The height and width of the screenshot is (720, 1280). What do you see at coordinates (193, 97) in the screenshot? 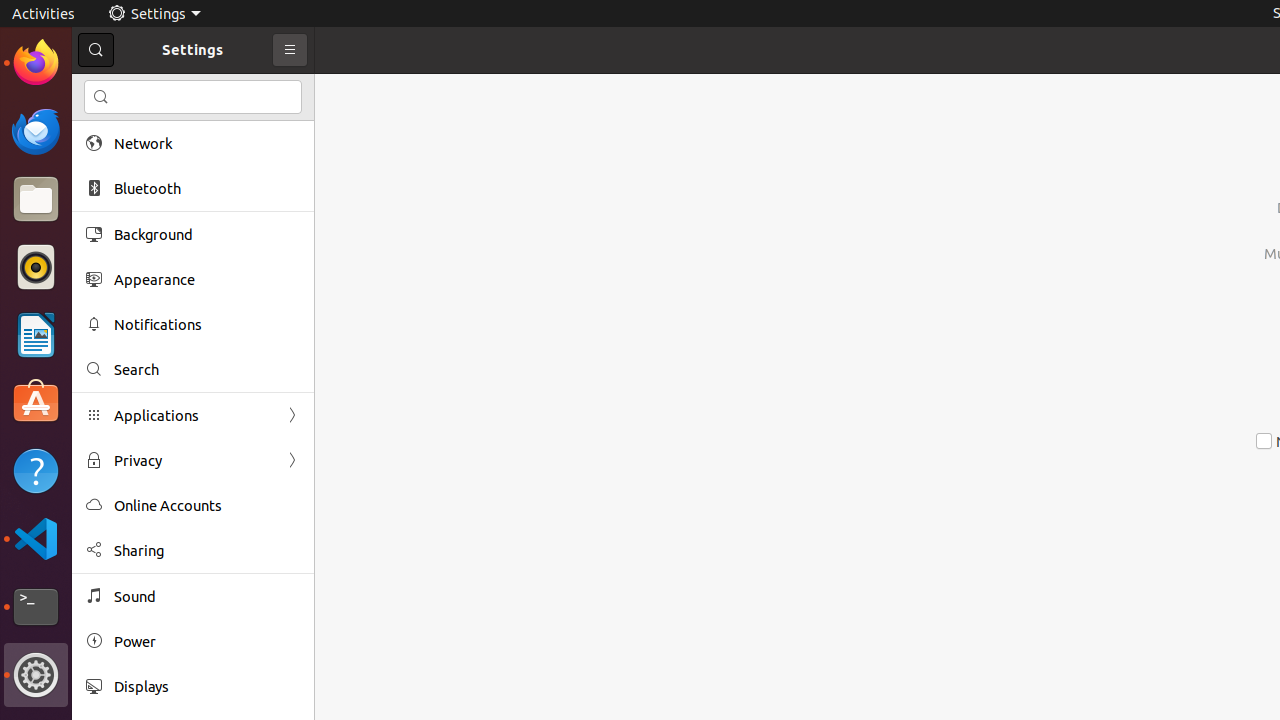
I see `Search` at bounding box center [193, 97].